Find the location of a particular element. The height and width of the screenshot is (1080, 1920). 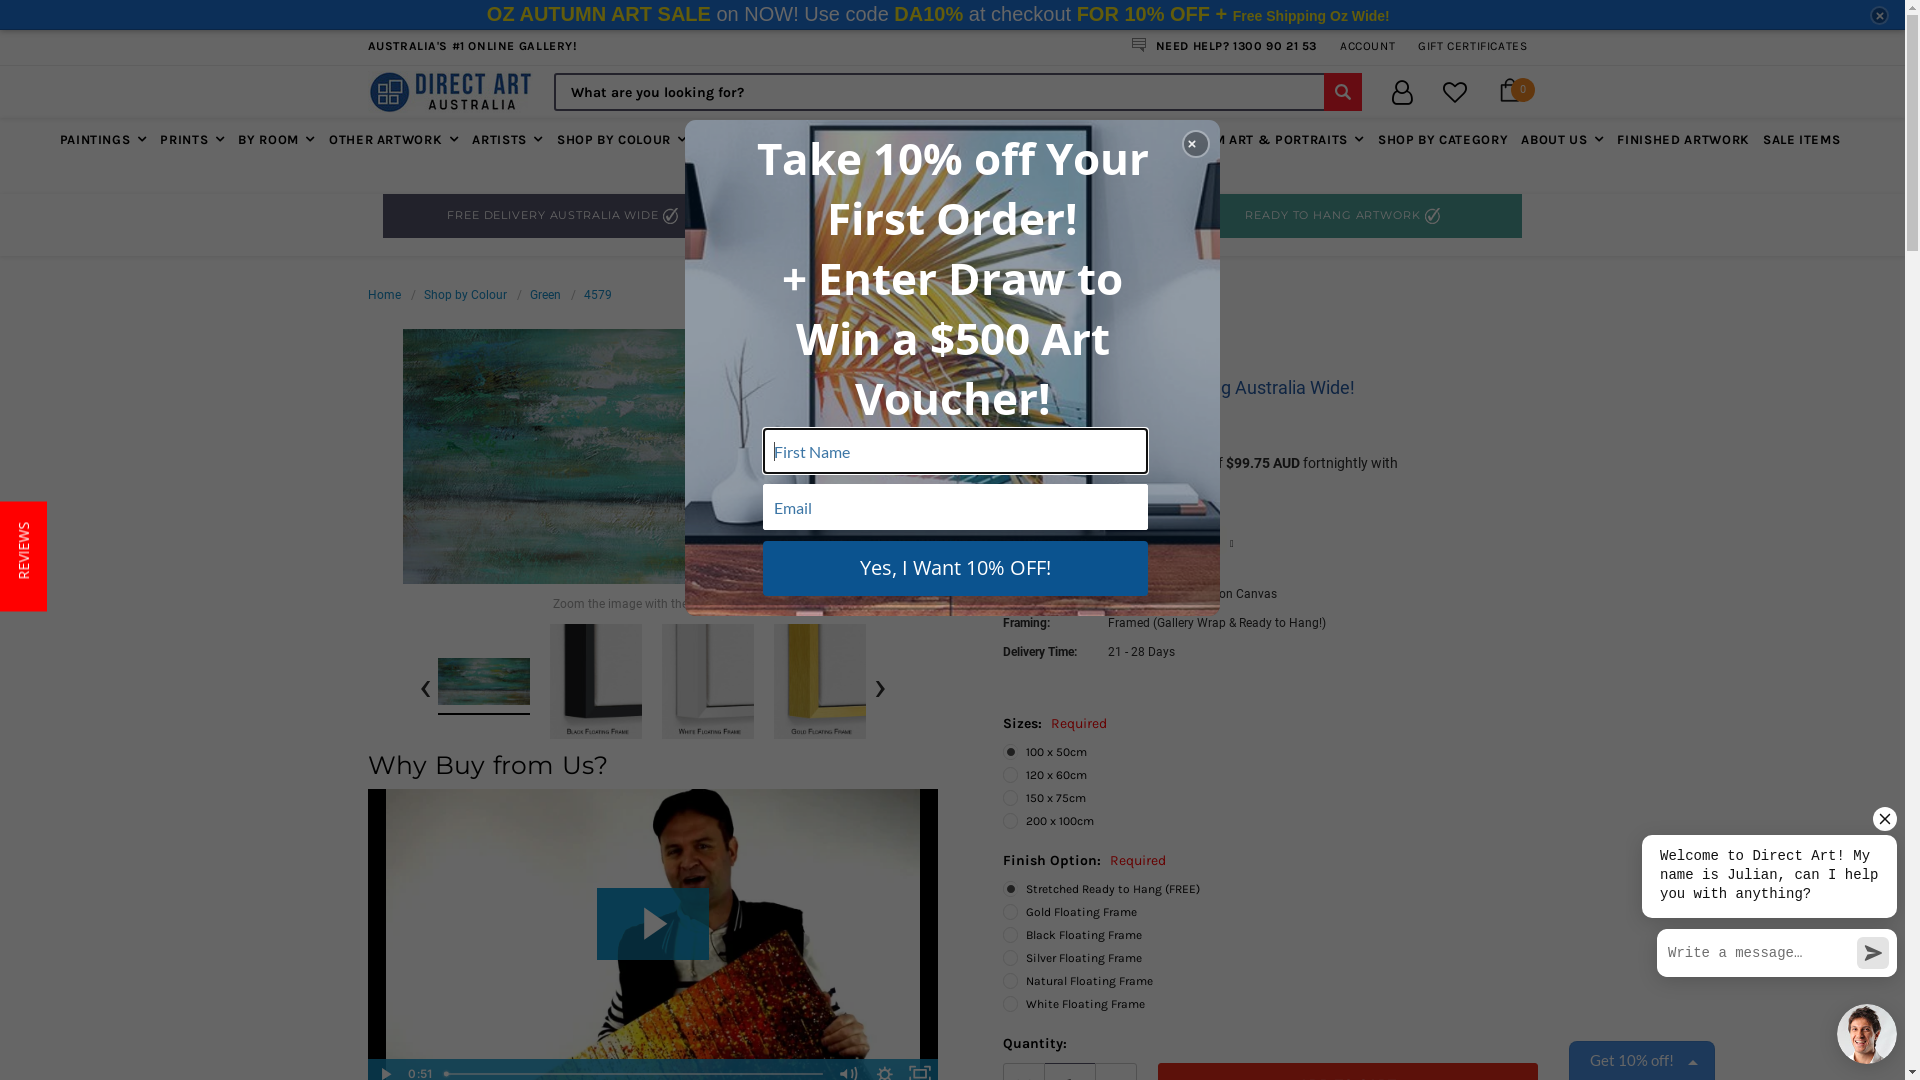

BEST SELLERS is located at coordinates (964, 139).